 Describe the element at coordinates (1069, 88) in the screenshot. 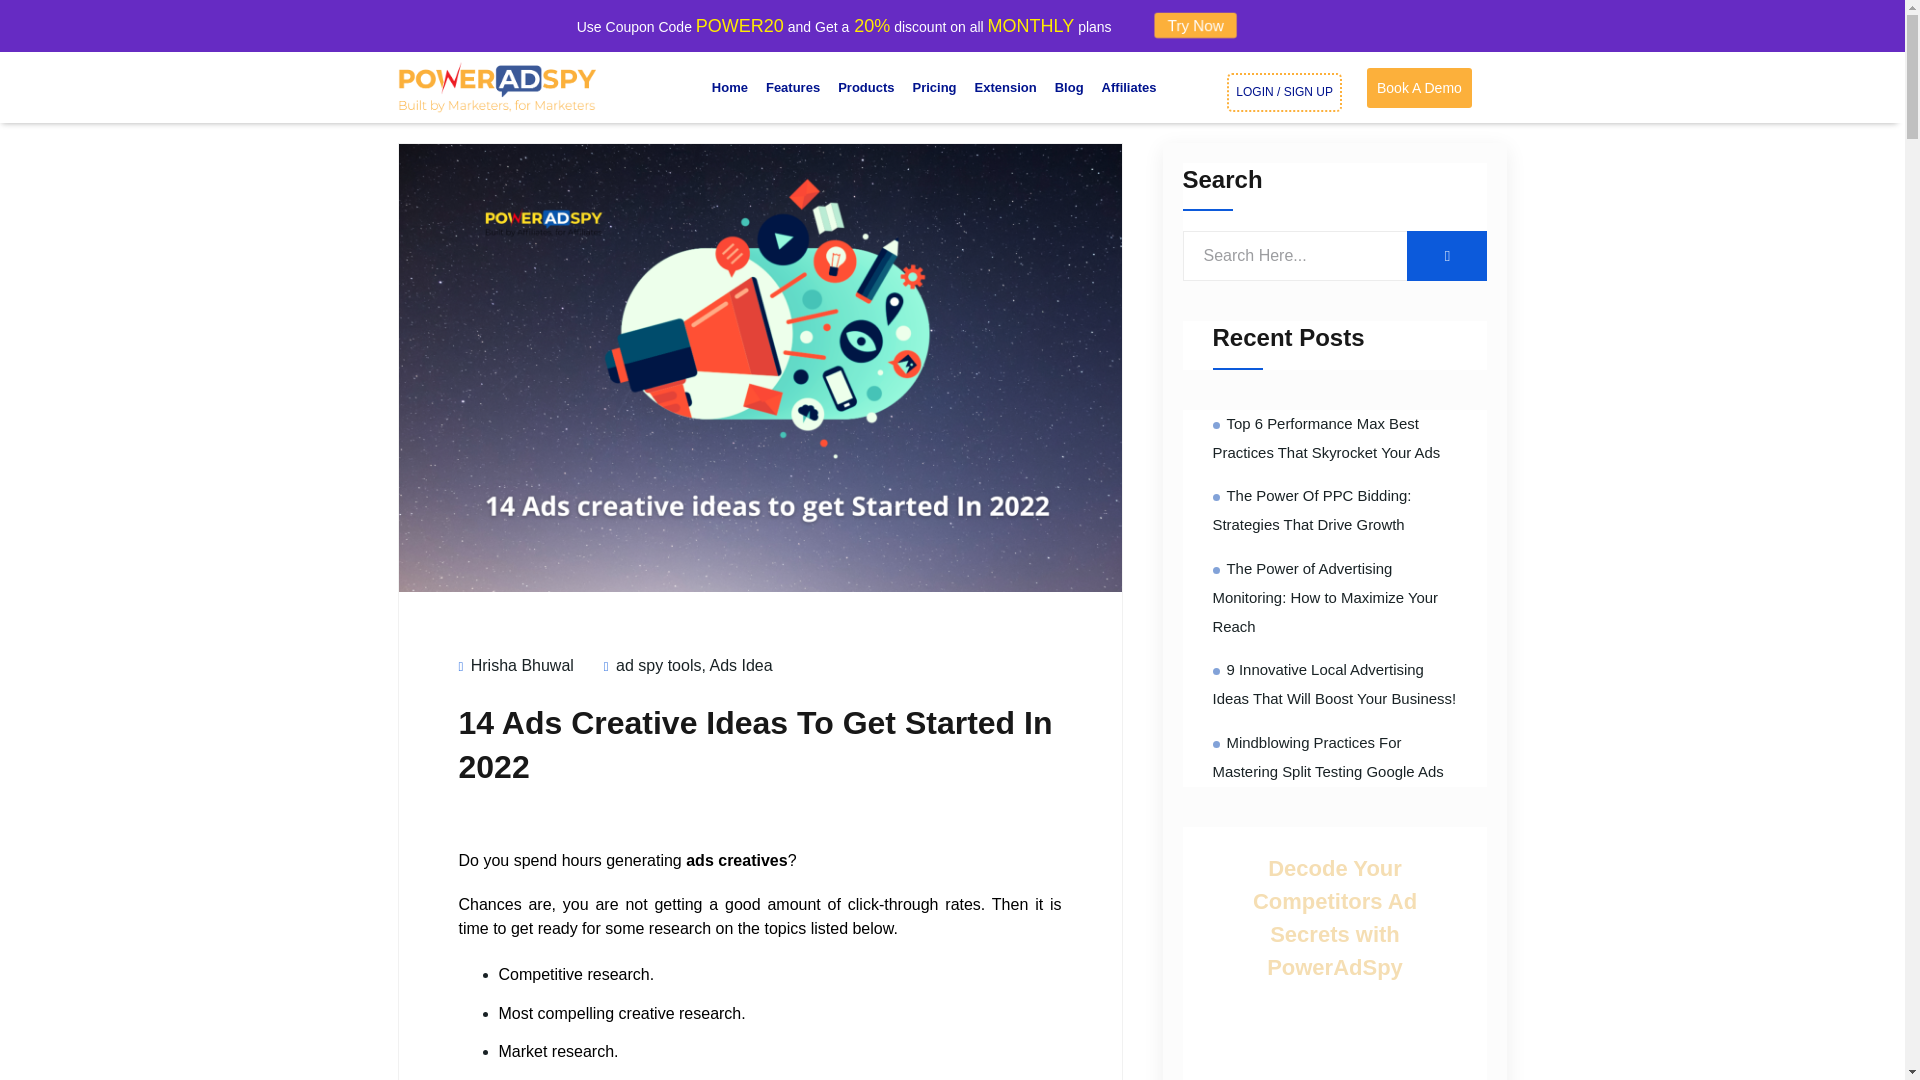

I see `Blog` at that location.